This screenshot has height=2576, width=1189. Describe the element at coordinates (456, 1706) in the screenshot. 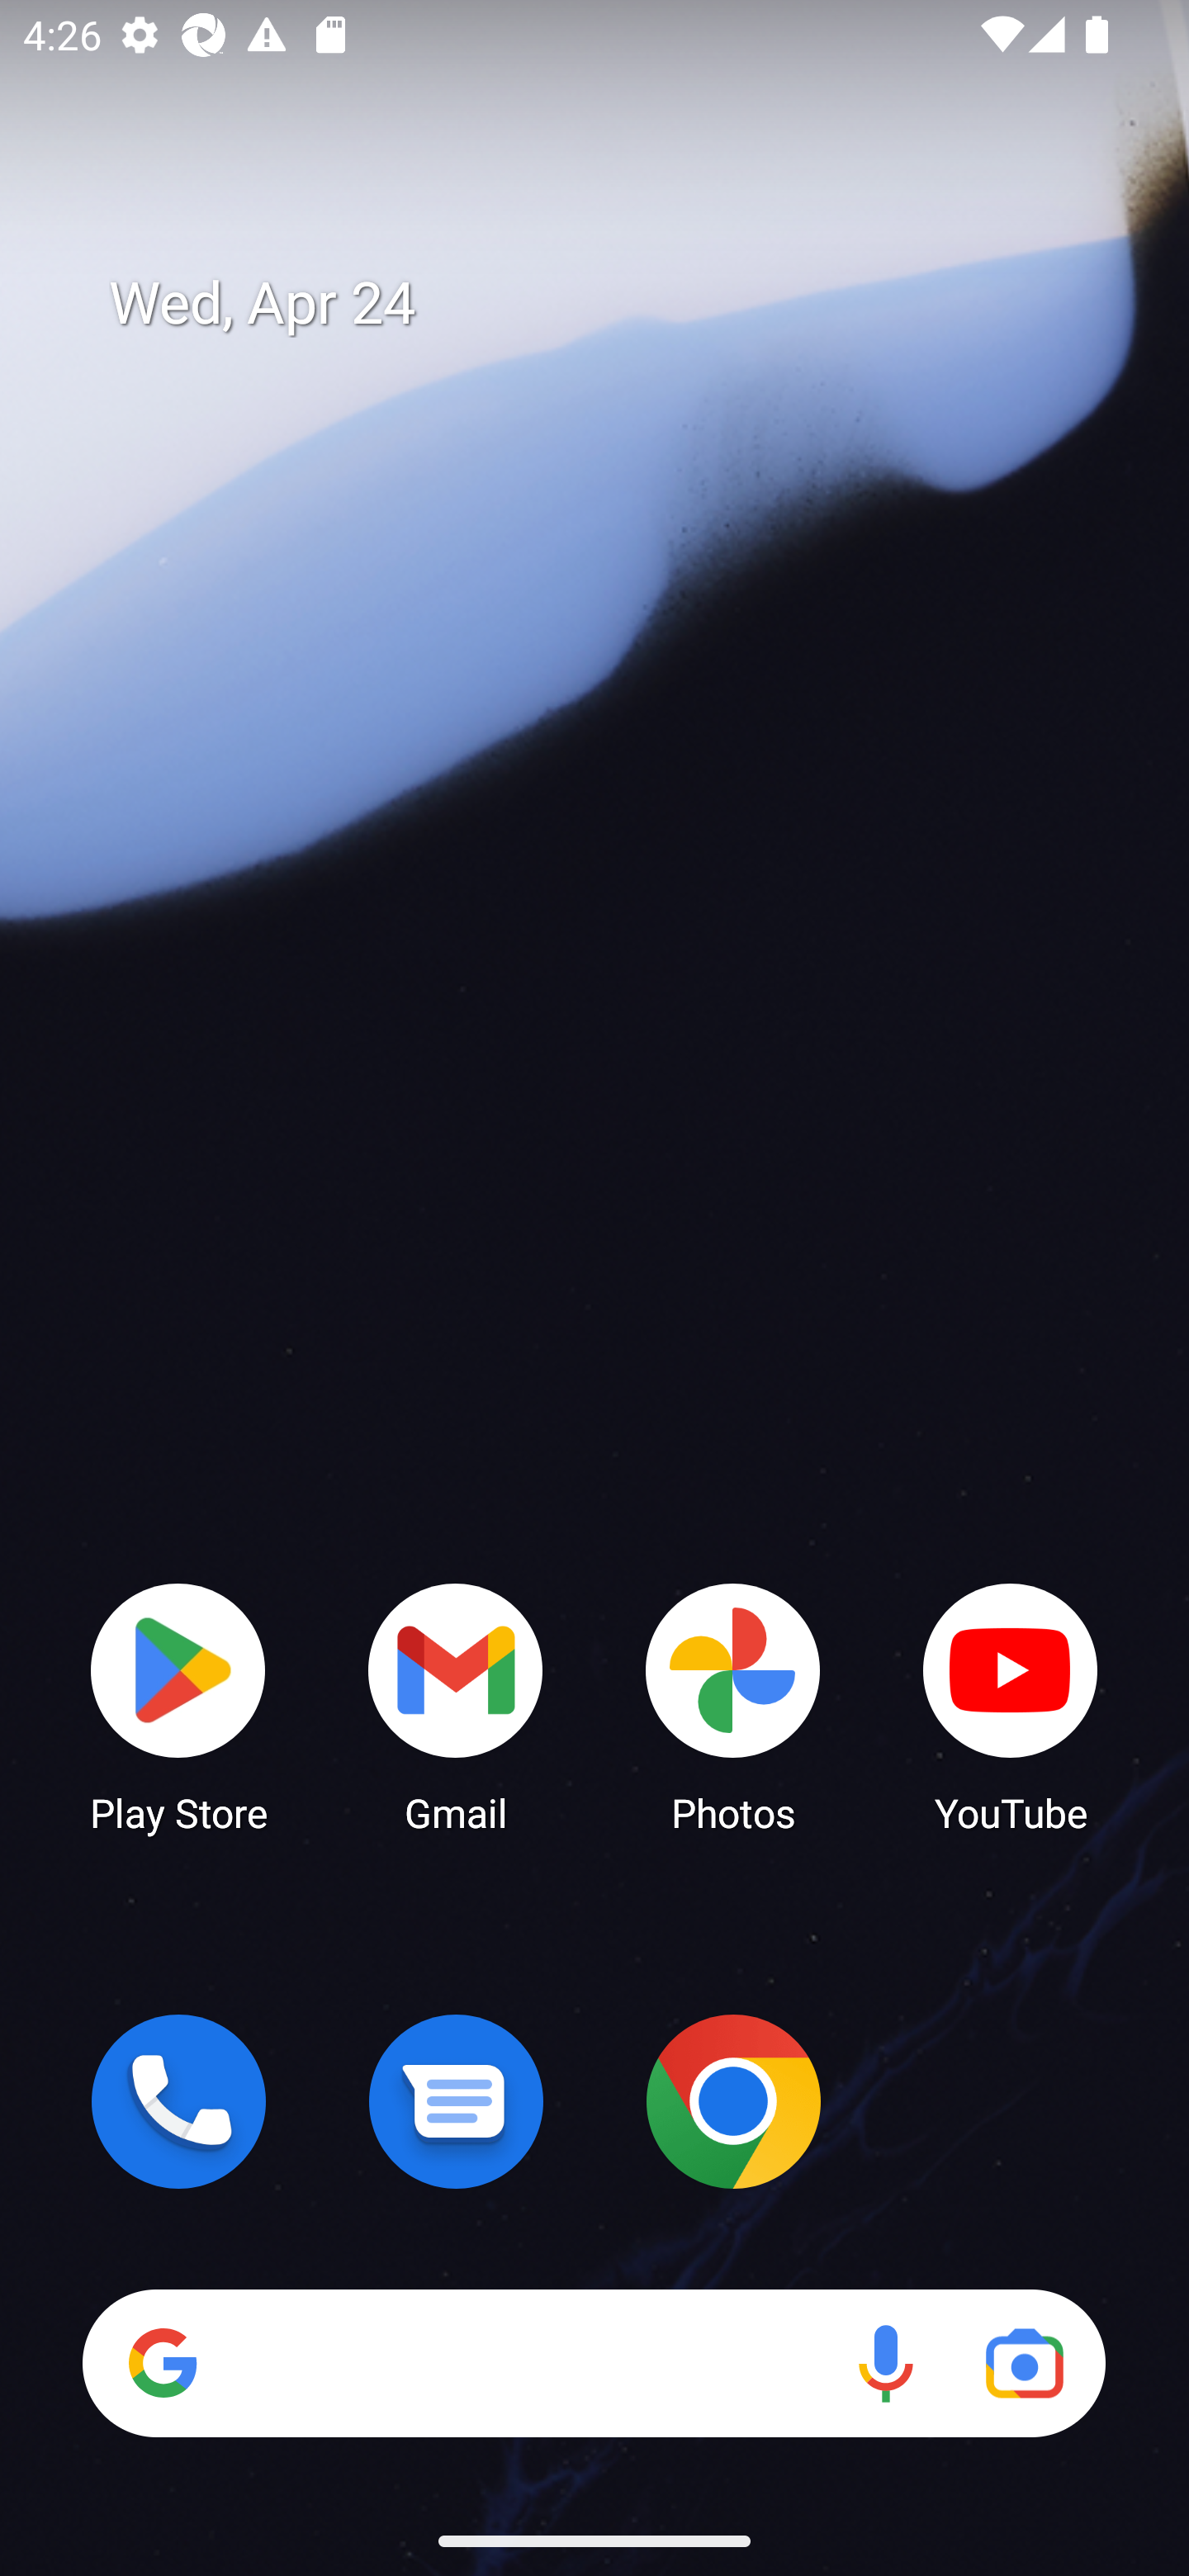

I see `Gmail` at that location.